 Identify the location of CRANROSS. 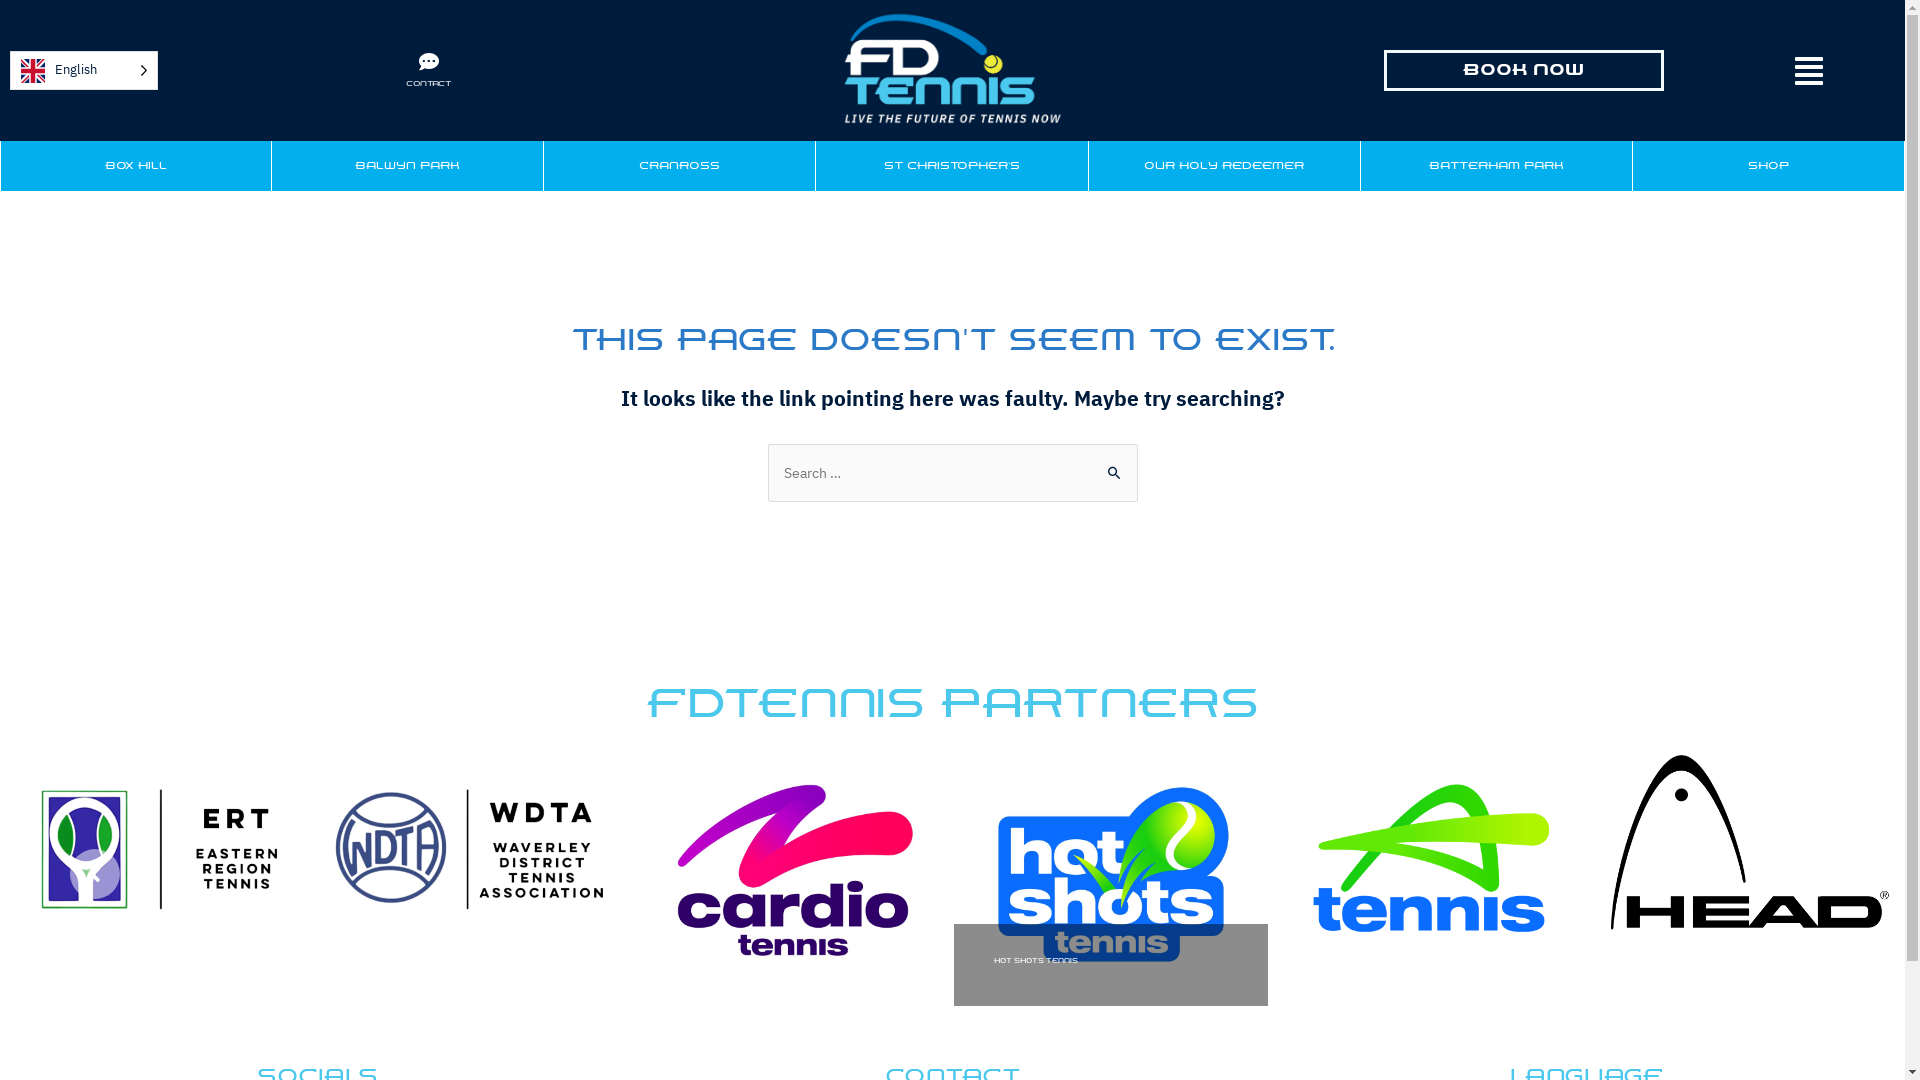
(680, 166).